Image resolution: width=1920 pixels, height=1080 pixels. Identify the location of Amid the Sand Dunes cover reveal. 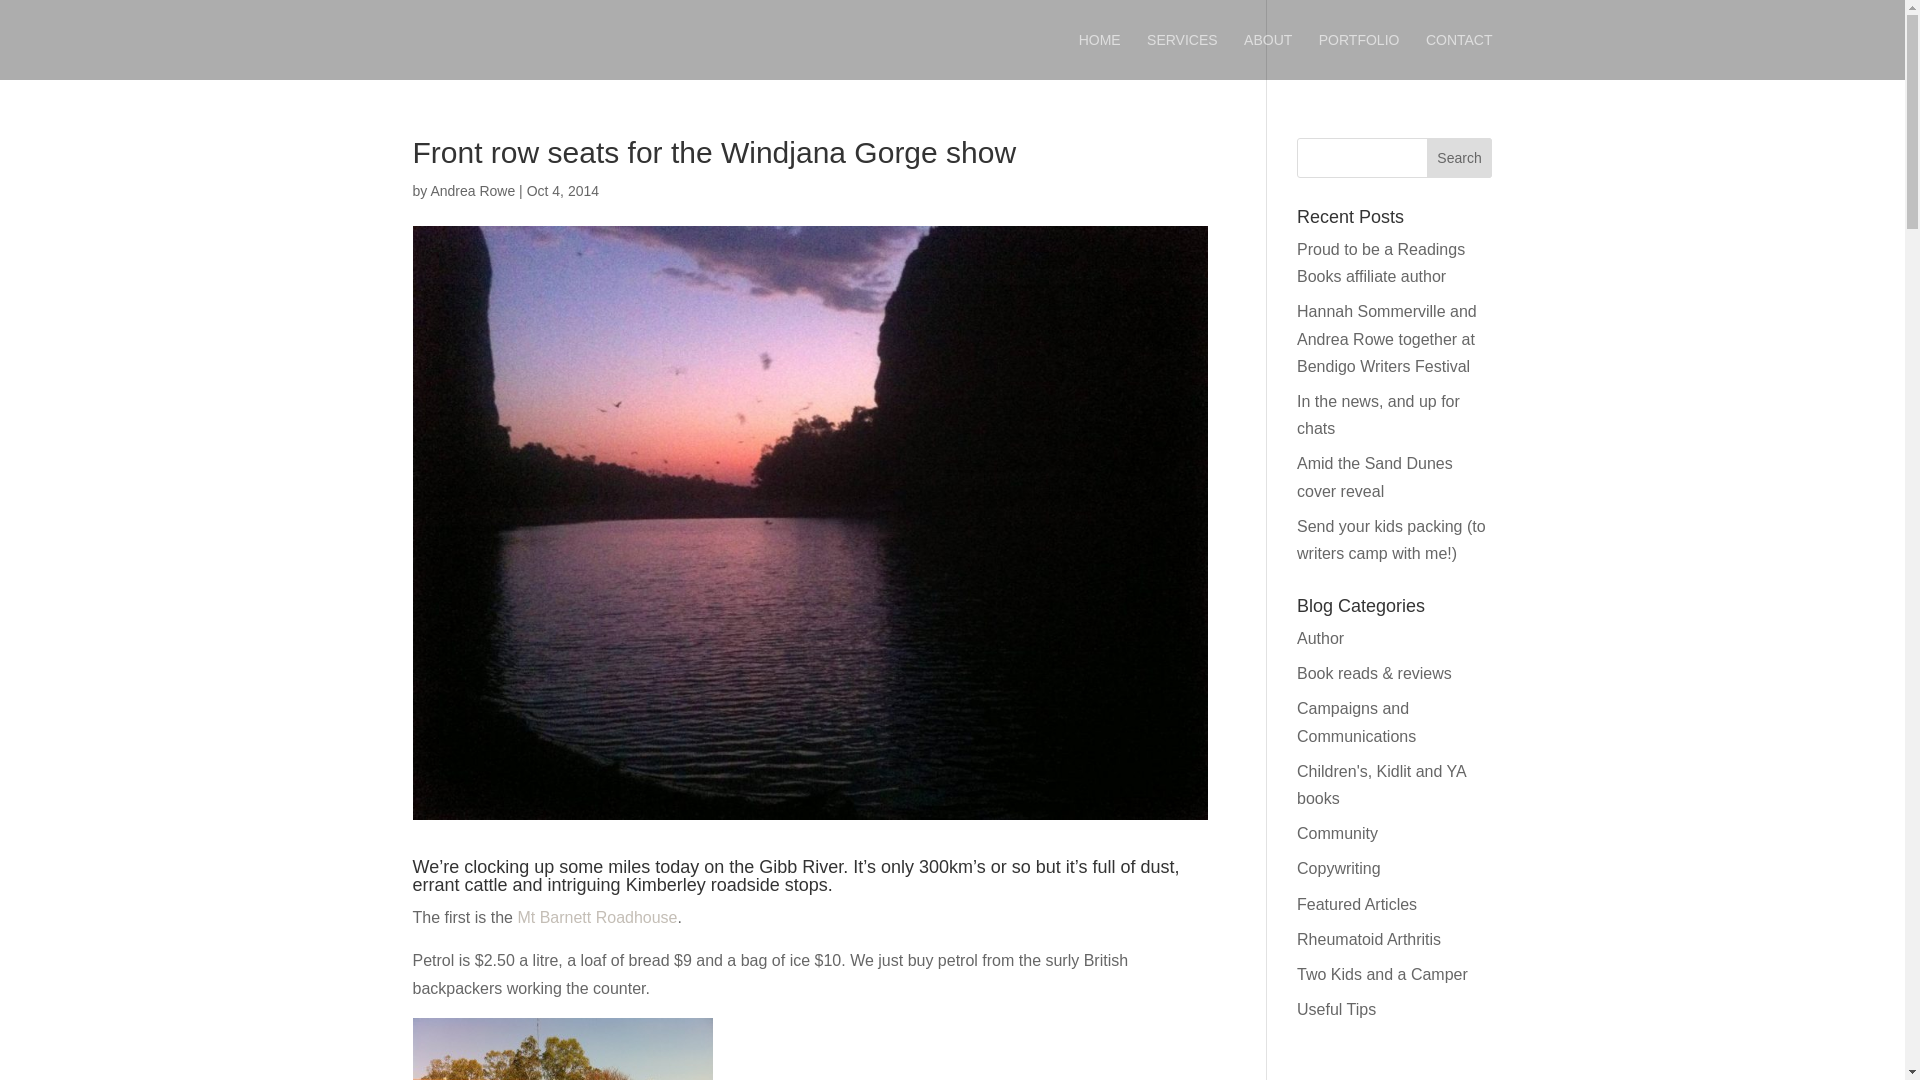
(1375, 476).